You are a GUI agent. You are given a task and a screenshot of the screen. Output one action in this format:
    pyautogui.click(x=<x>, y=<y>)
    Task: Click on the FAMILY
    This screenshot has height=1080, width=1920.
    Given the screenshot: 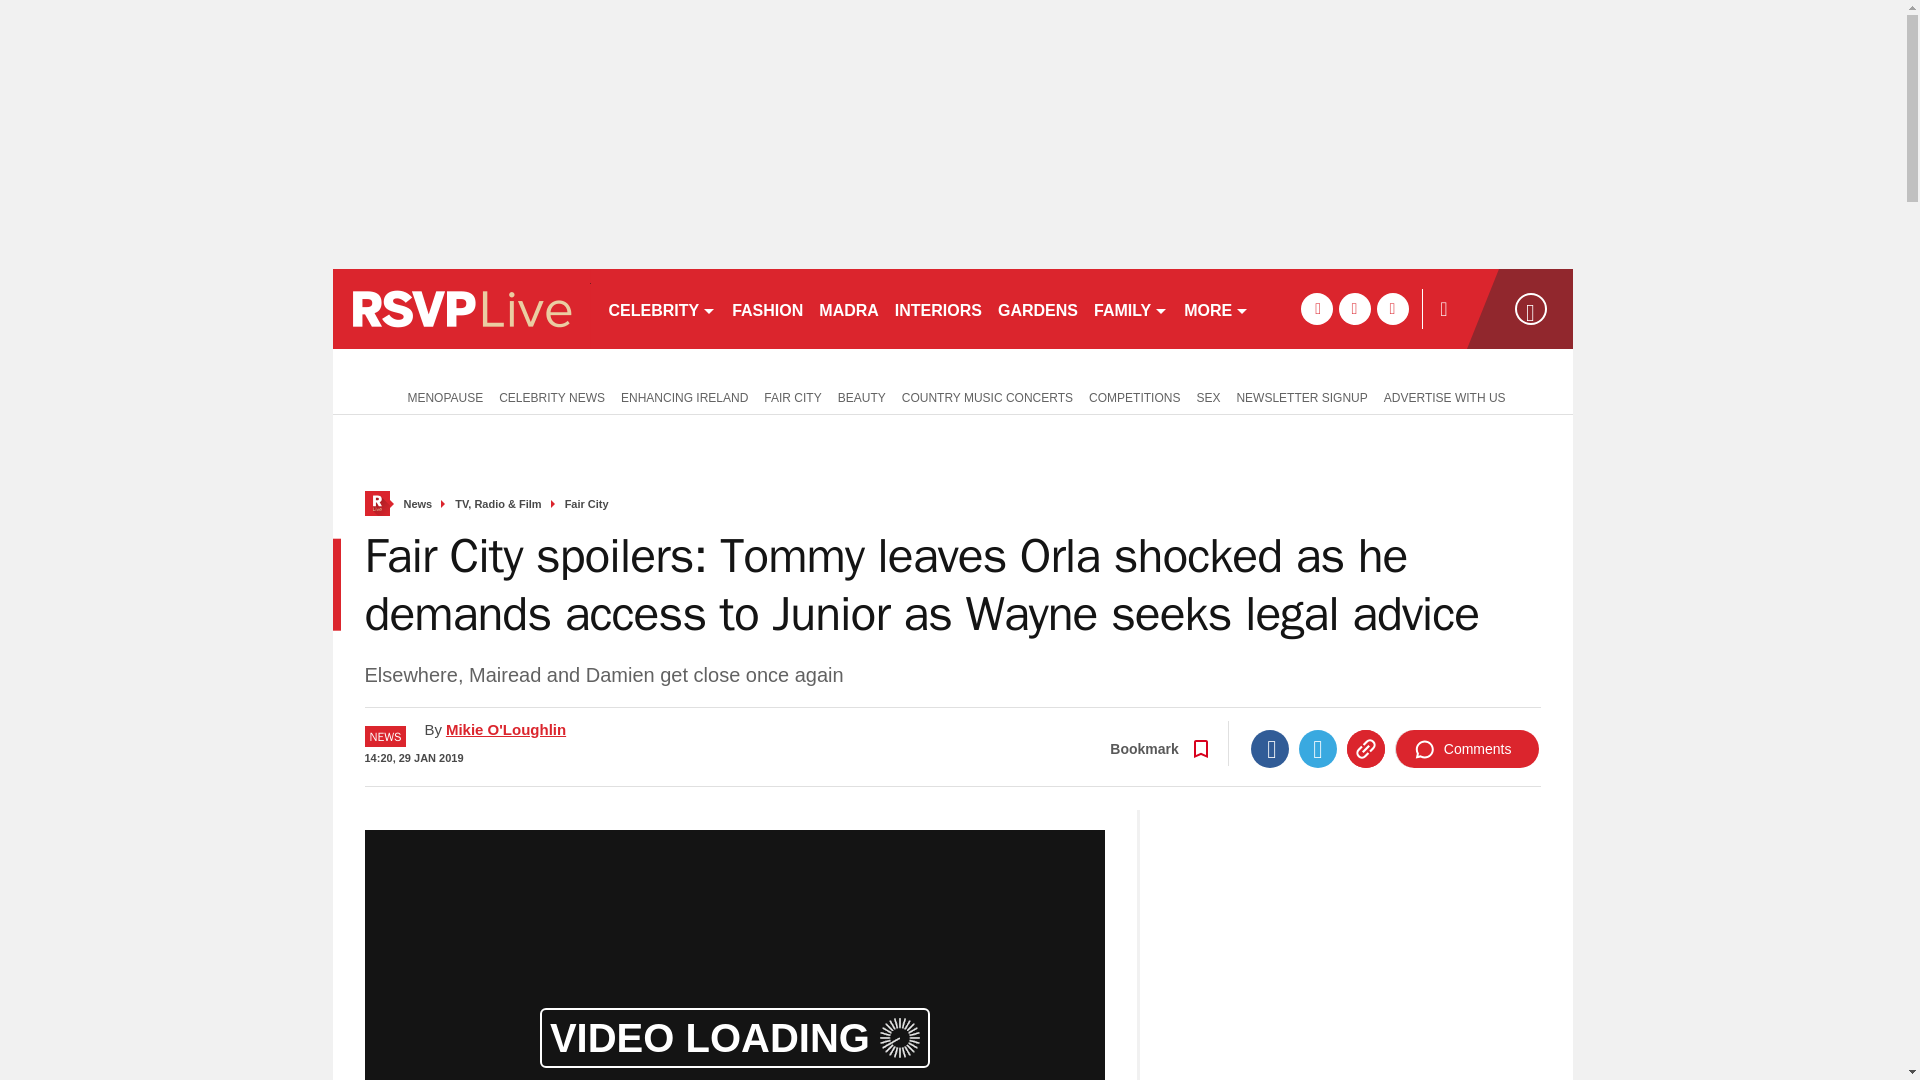 What is the action you would take?
    pyautogui.click(x=1130, y=308)
    